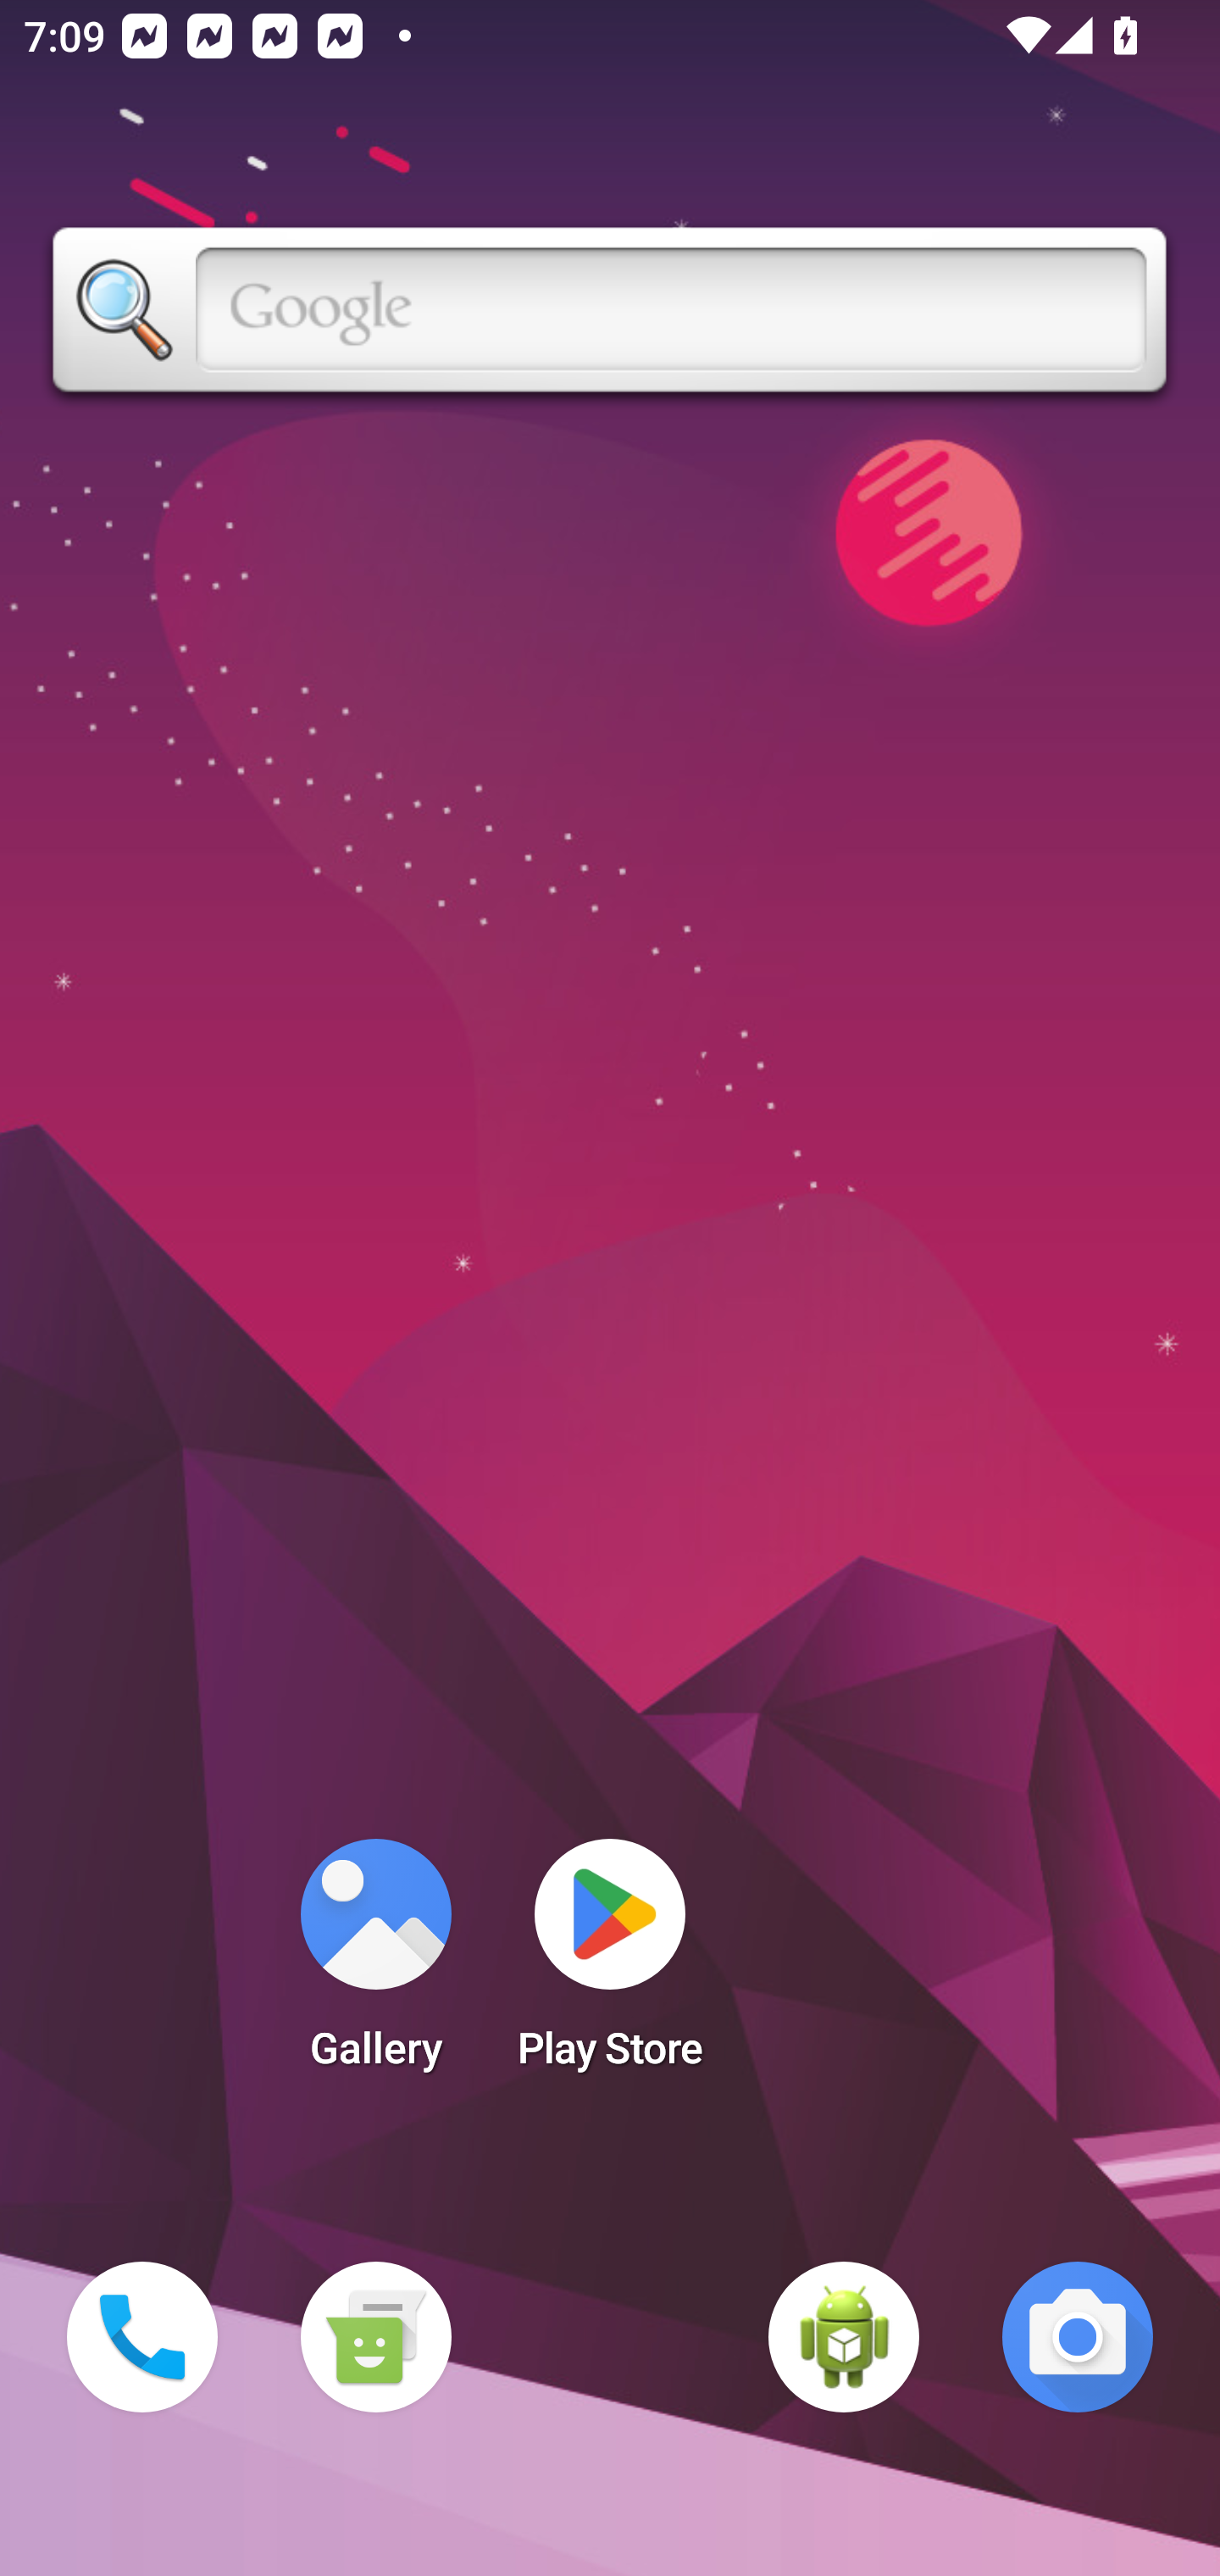  Describe the element at coordinates (375, 1964) in the screenshot. I see `Gallery` at that location.